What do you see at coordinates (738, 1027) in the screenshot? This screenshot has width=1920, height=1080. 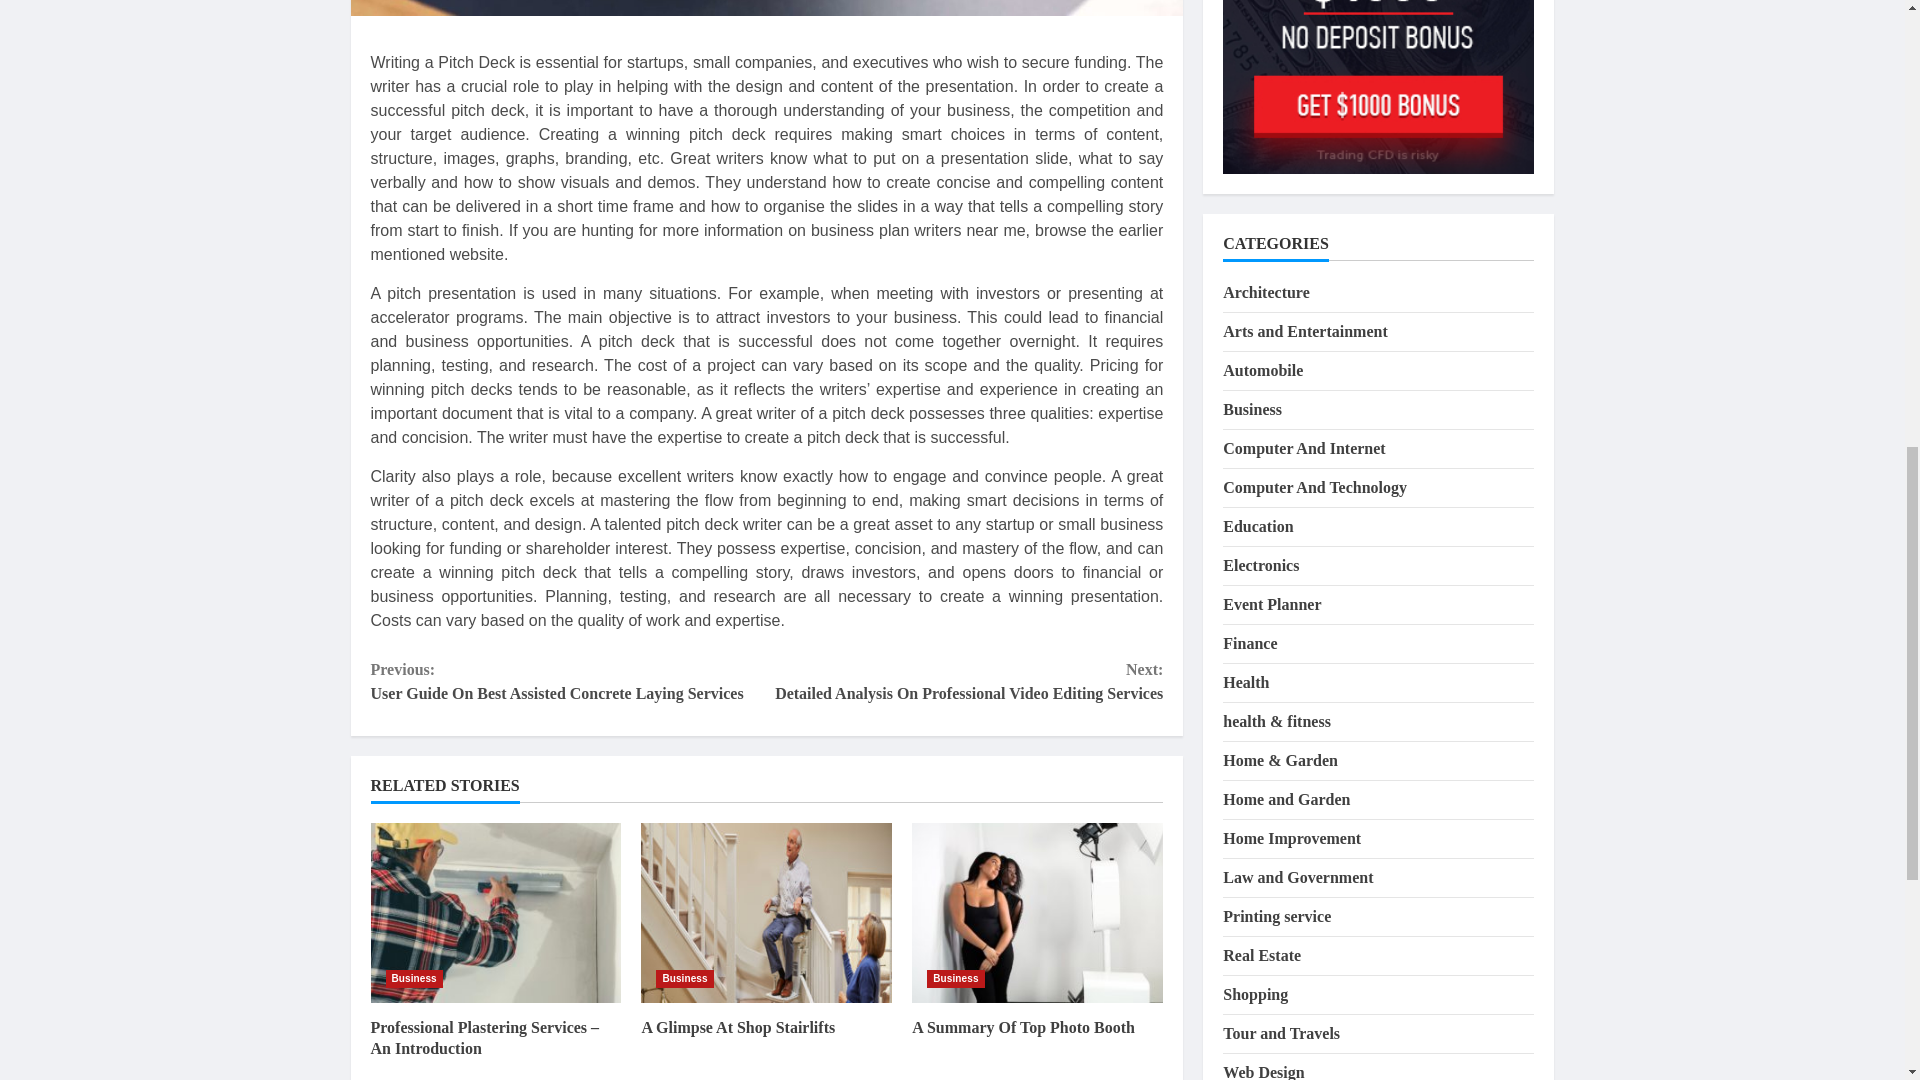 I see `A Glimpse At Shop Stairlifts` at bounding box center [738, 1027].